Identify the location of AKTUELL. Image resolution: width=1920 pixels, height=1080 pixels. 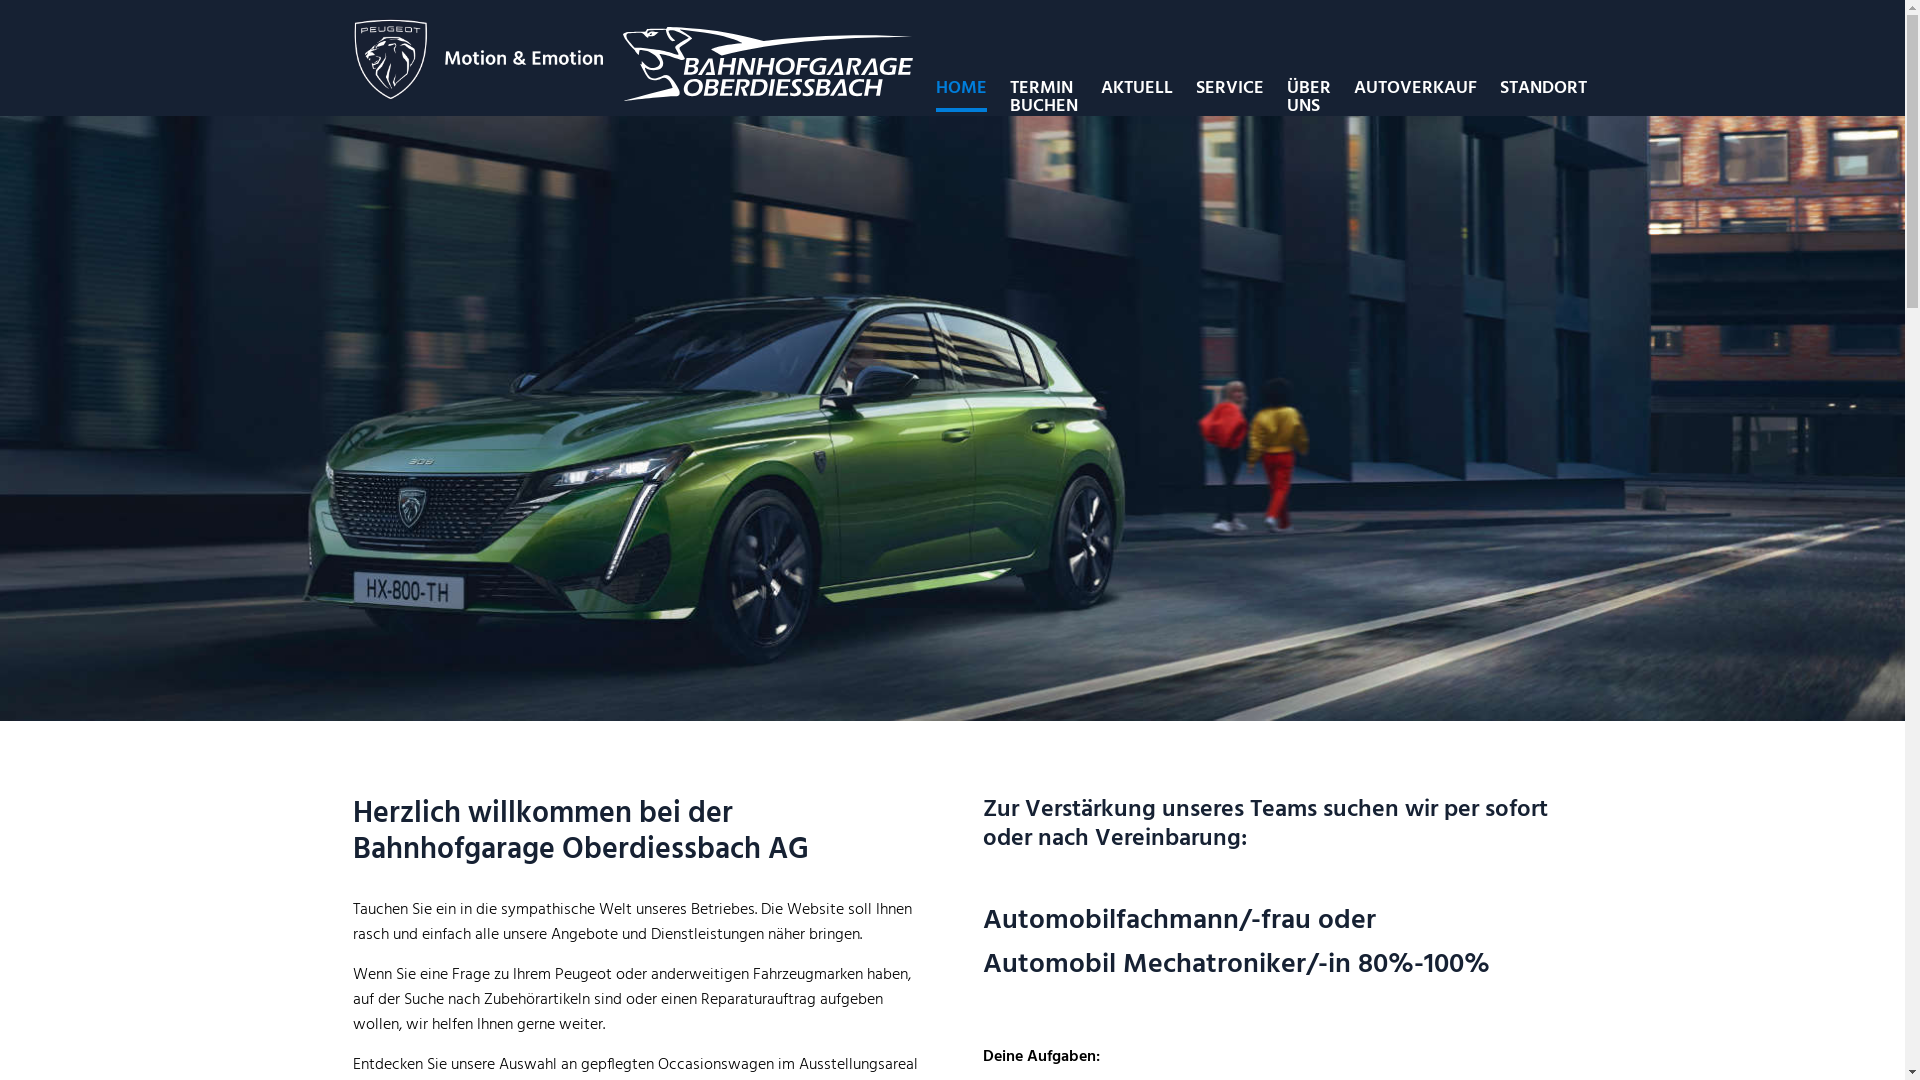
(1136, 88).